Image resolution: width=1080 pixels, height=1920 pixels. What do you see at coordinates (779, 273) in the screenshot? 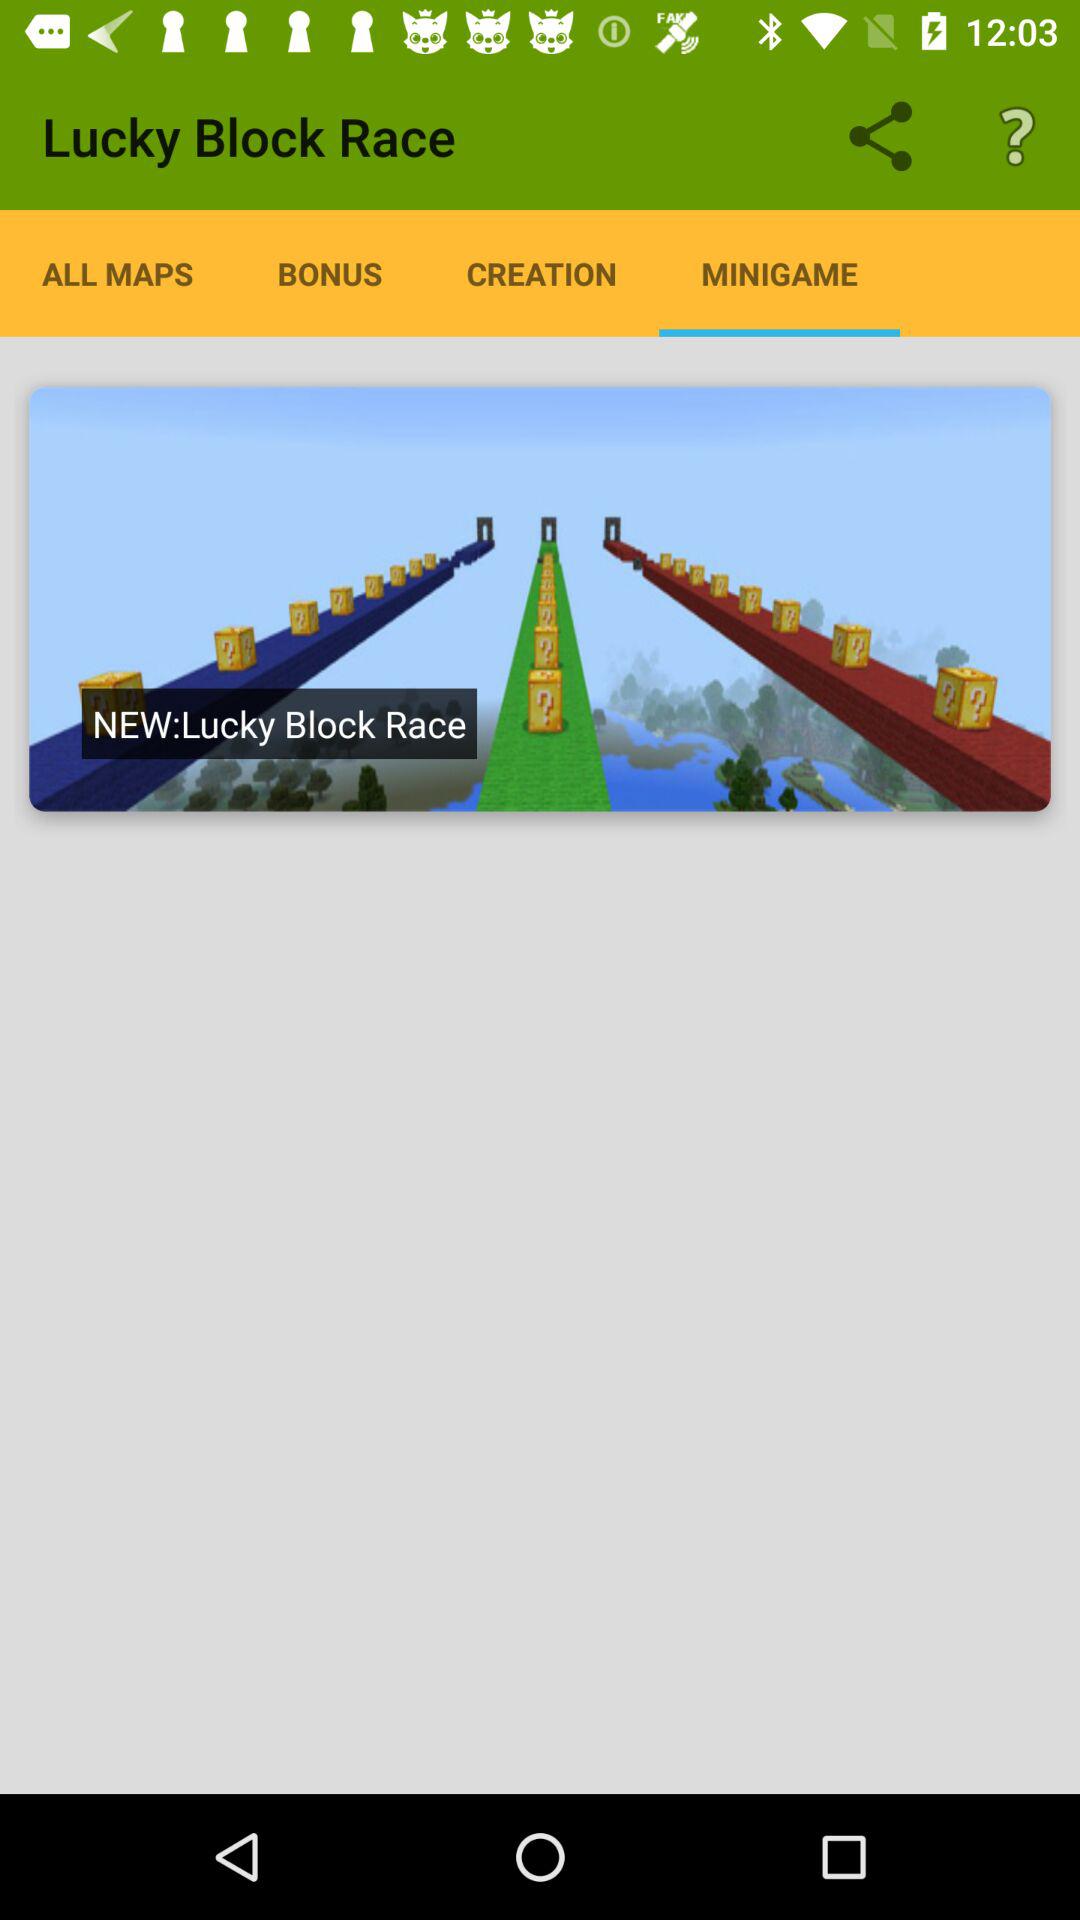
I see `jump to the minigame` at bounding box center [779, 273].